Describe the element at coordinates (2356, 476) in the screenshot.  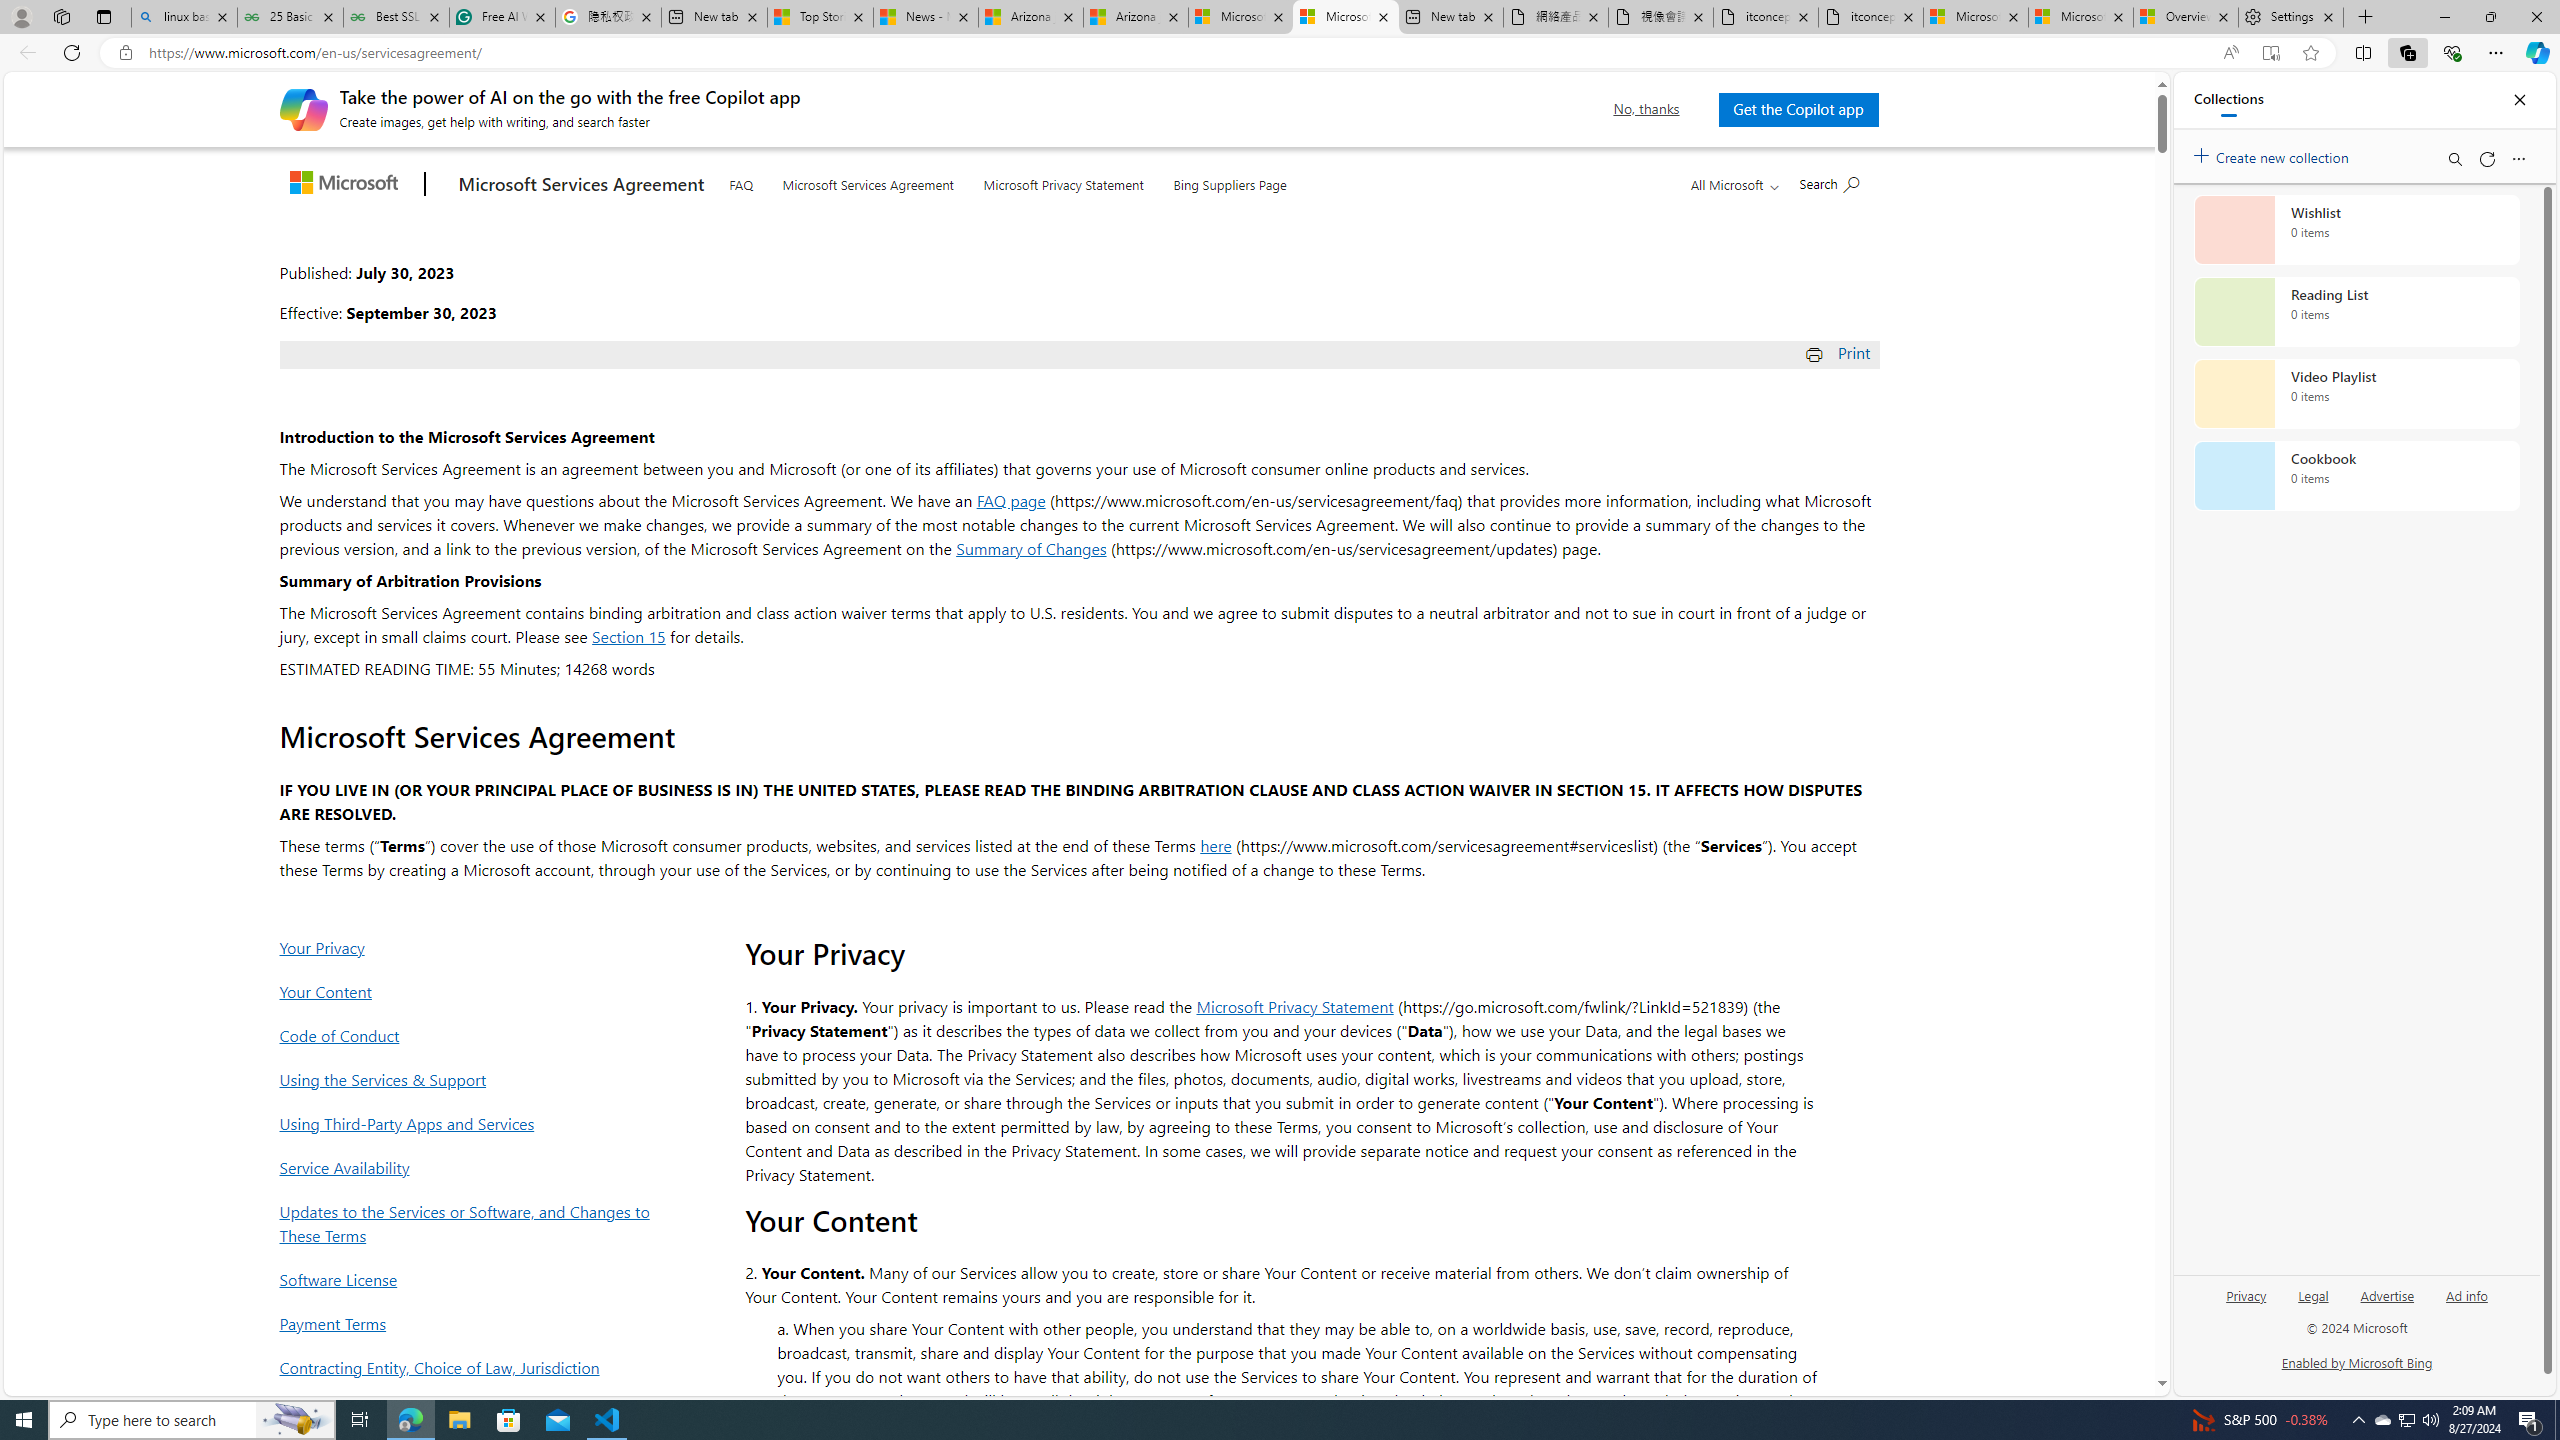
I see `Cookbook collection, 0 items` at that location.